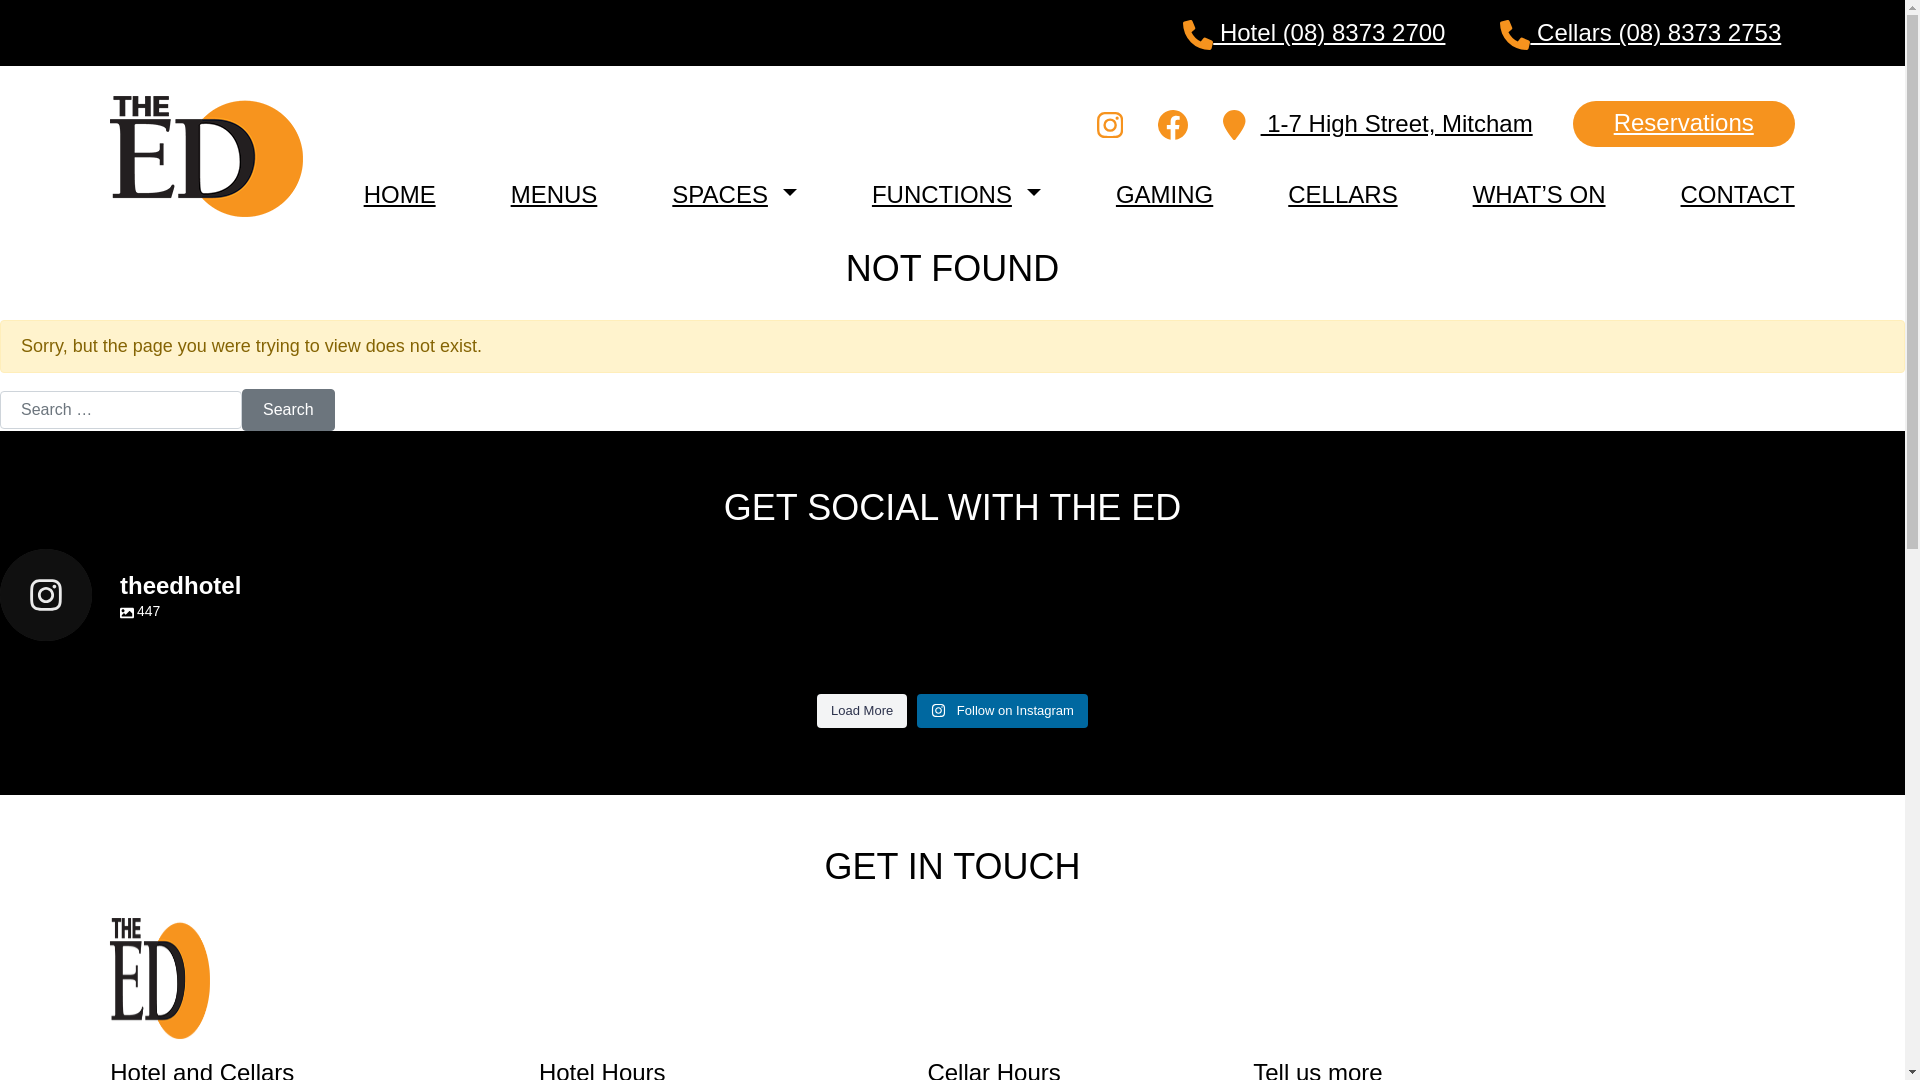 This screenshot has height=1080, width=1920. Describe the element at coordinates (1002, 711) in the screenshot. I see `Follow on Instagram` at that location.